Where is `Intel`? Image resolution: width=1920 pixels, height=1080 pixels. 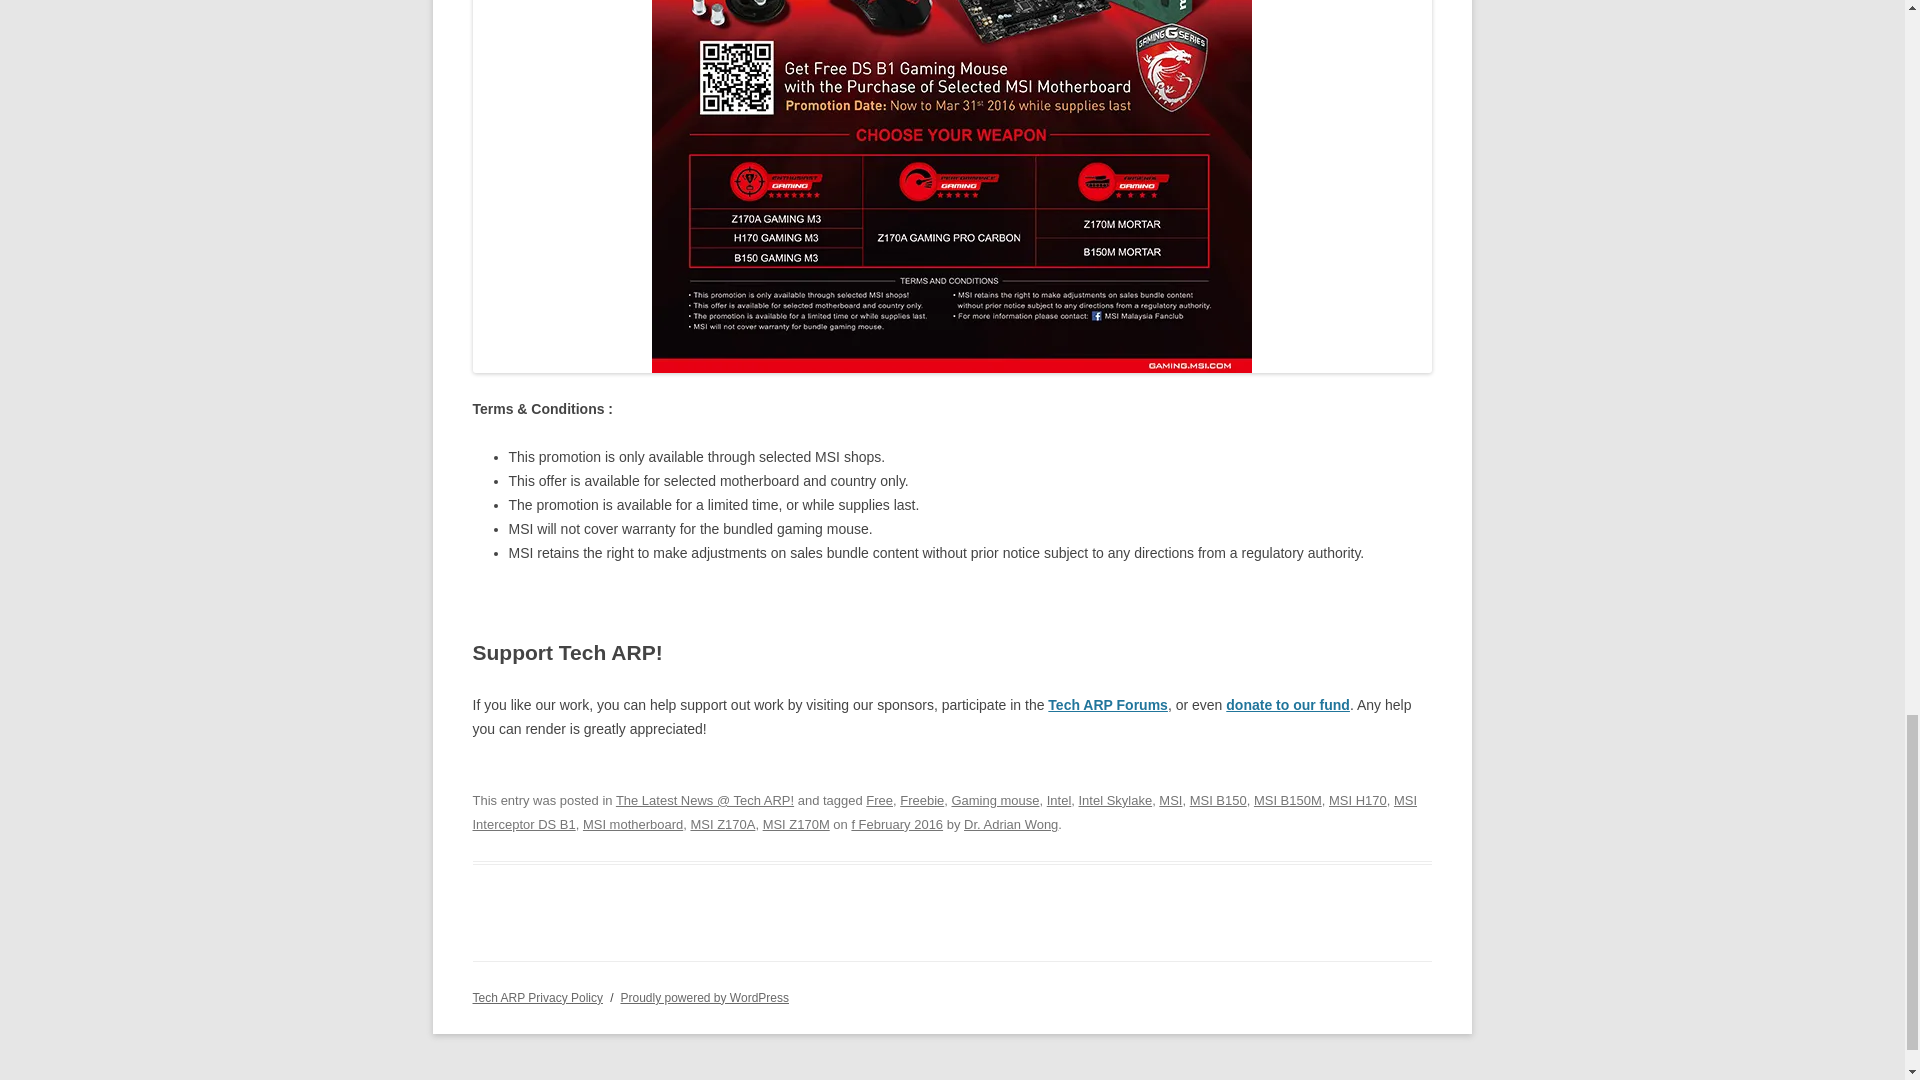
Intel is located at coordinates (1058, 800).